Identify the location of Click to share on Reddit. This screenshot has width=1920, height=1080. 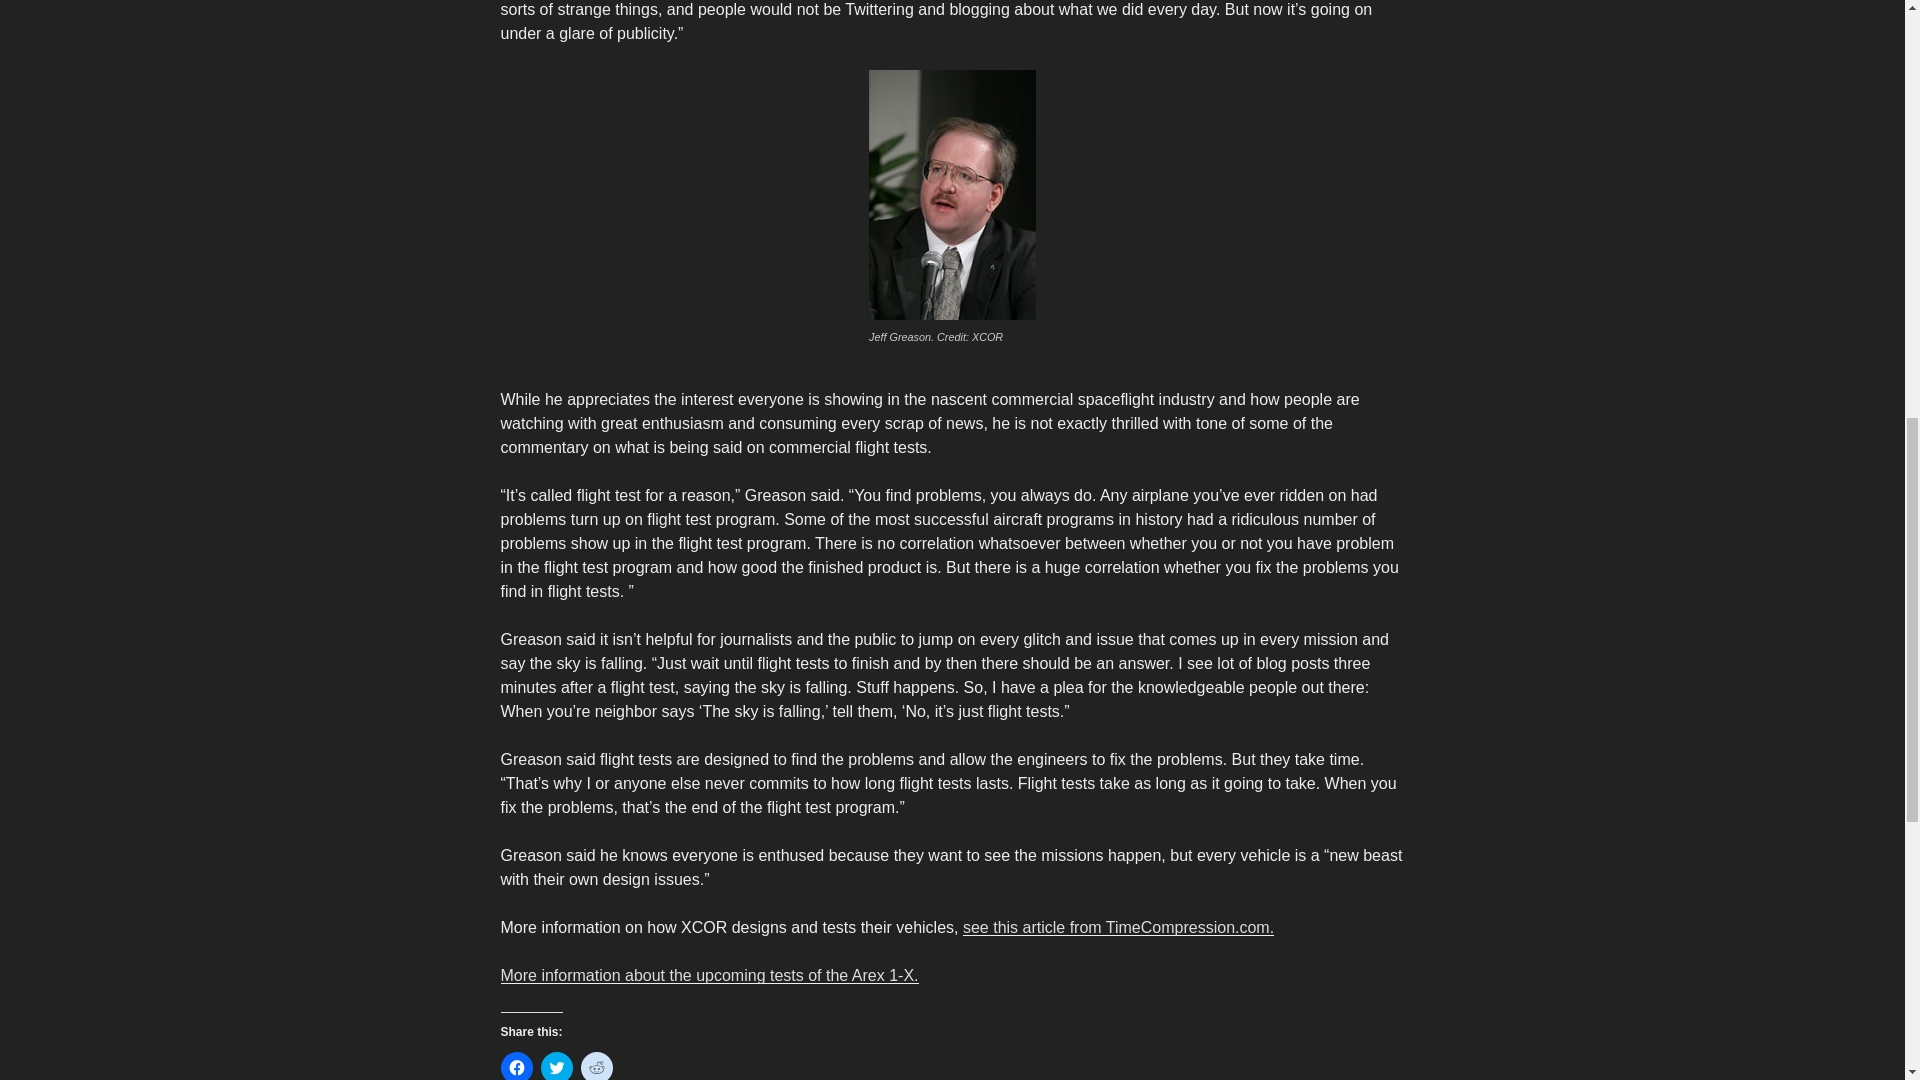
(596, 1066).